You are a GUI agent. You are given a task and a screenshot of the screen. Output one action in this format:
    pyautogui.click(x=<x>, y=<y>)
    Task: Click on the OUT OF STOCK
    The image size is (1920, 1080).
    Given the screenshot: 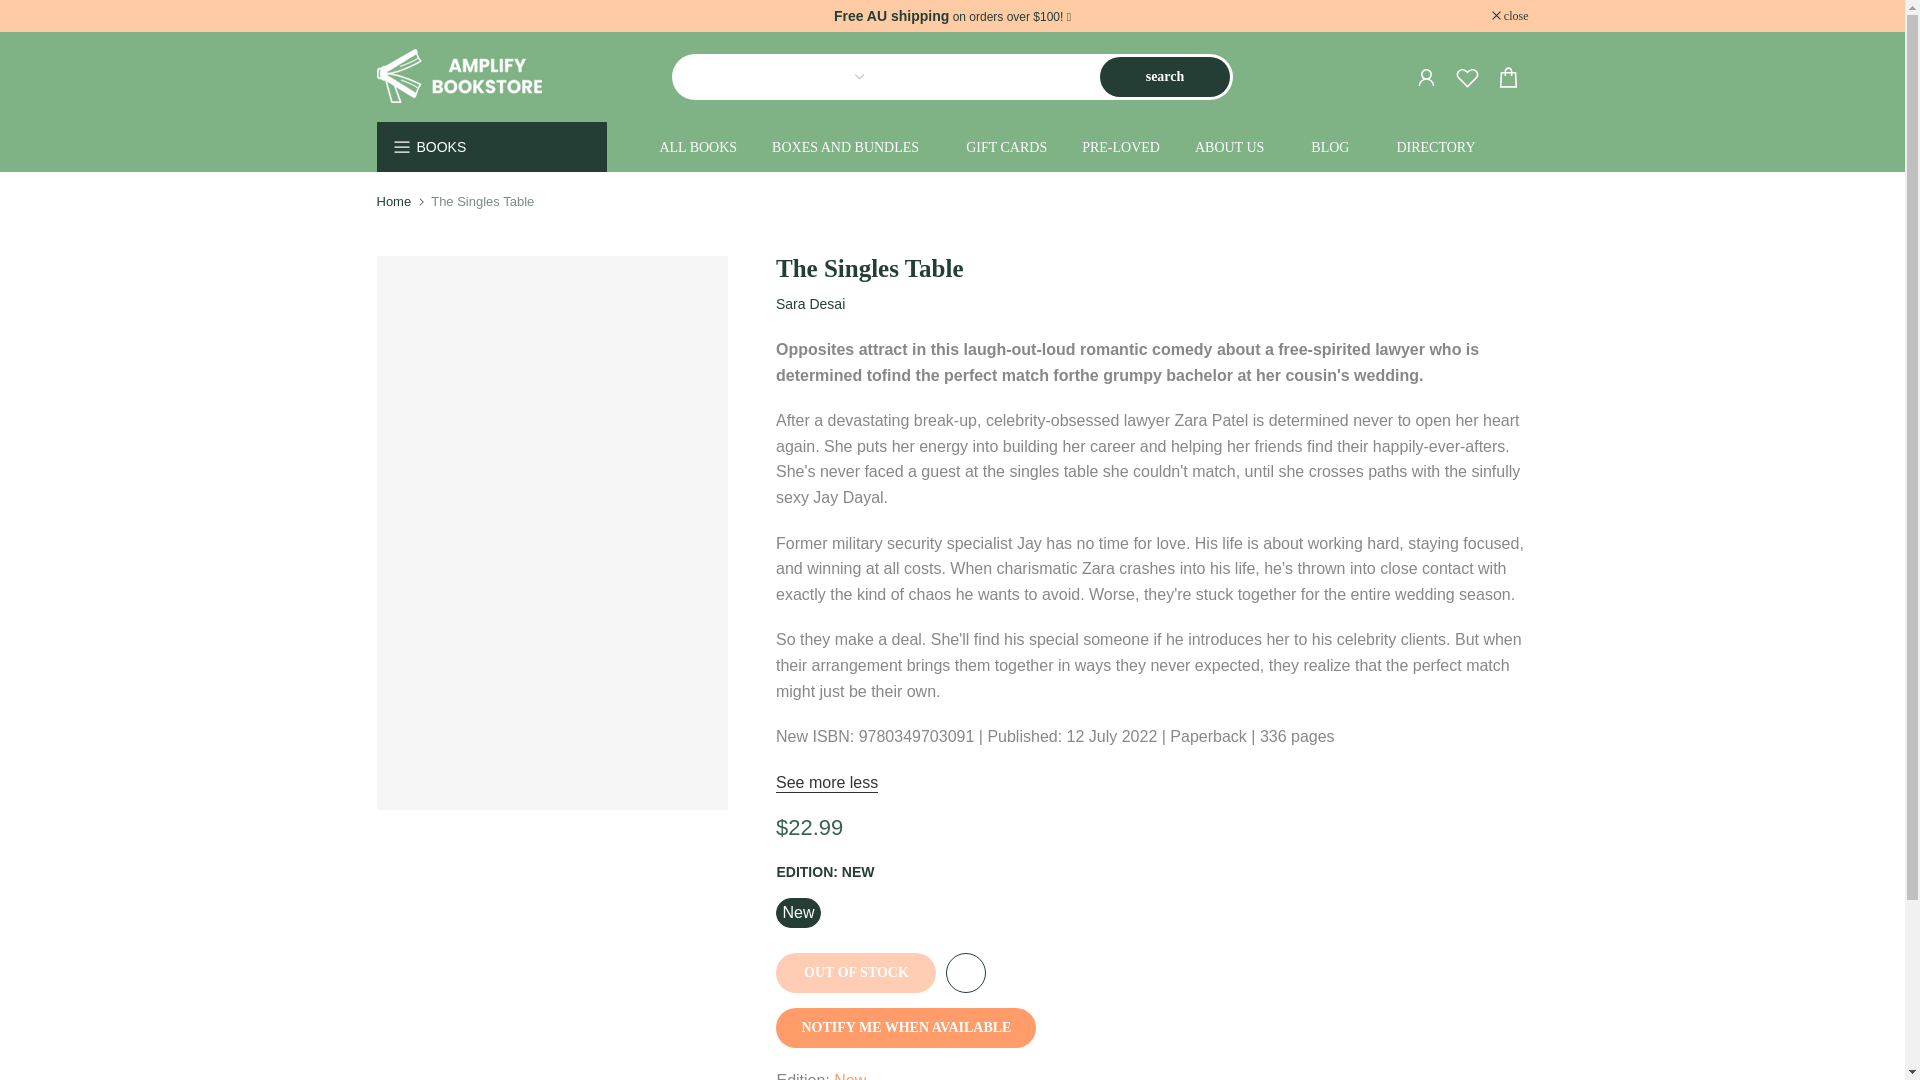 What is the action you would take?
    pyautogui.click(x=856, y=972)
    